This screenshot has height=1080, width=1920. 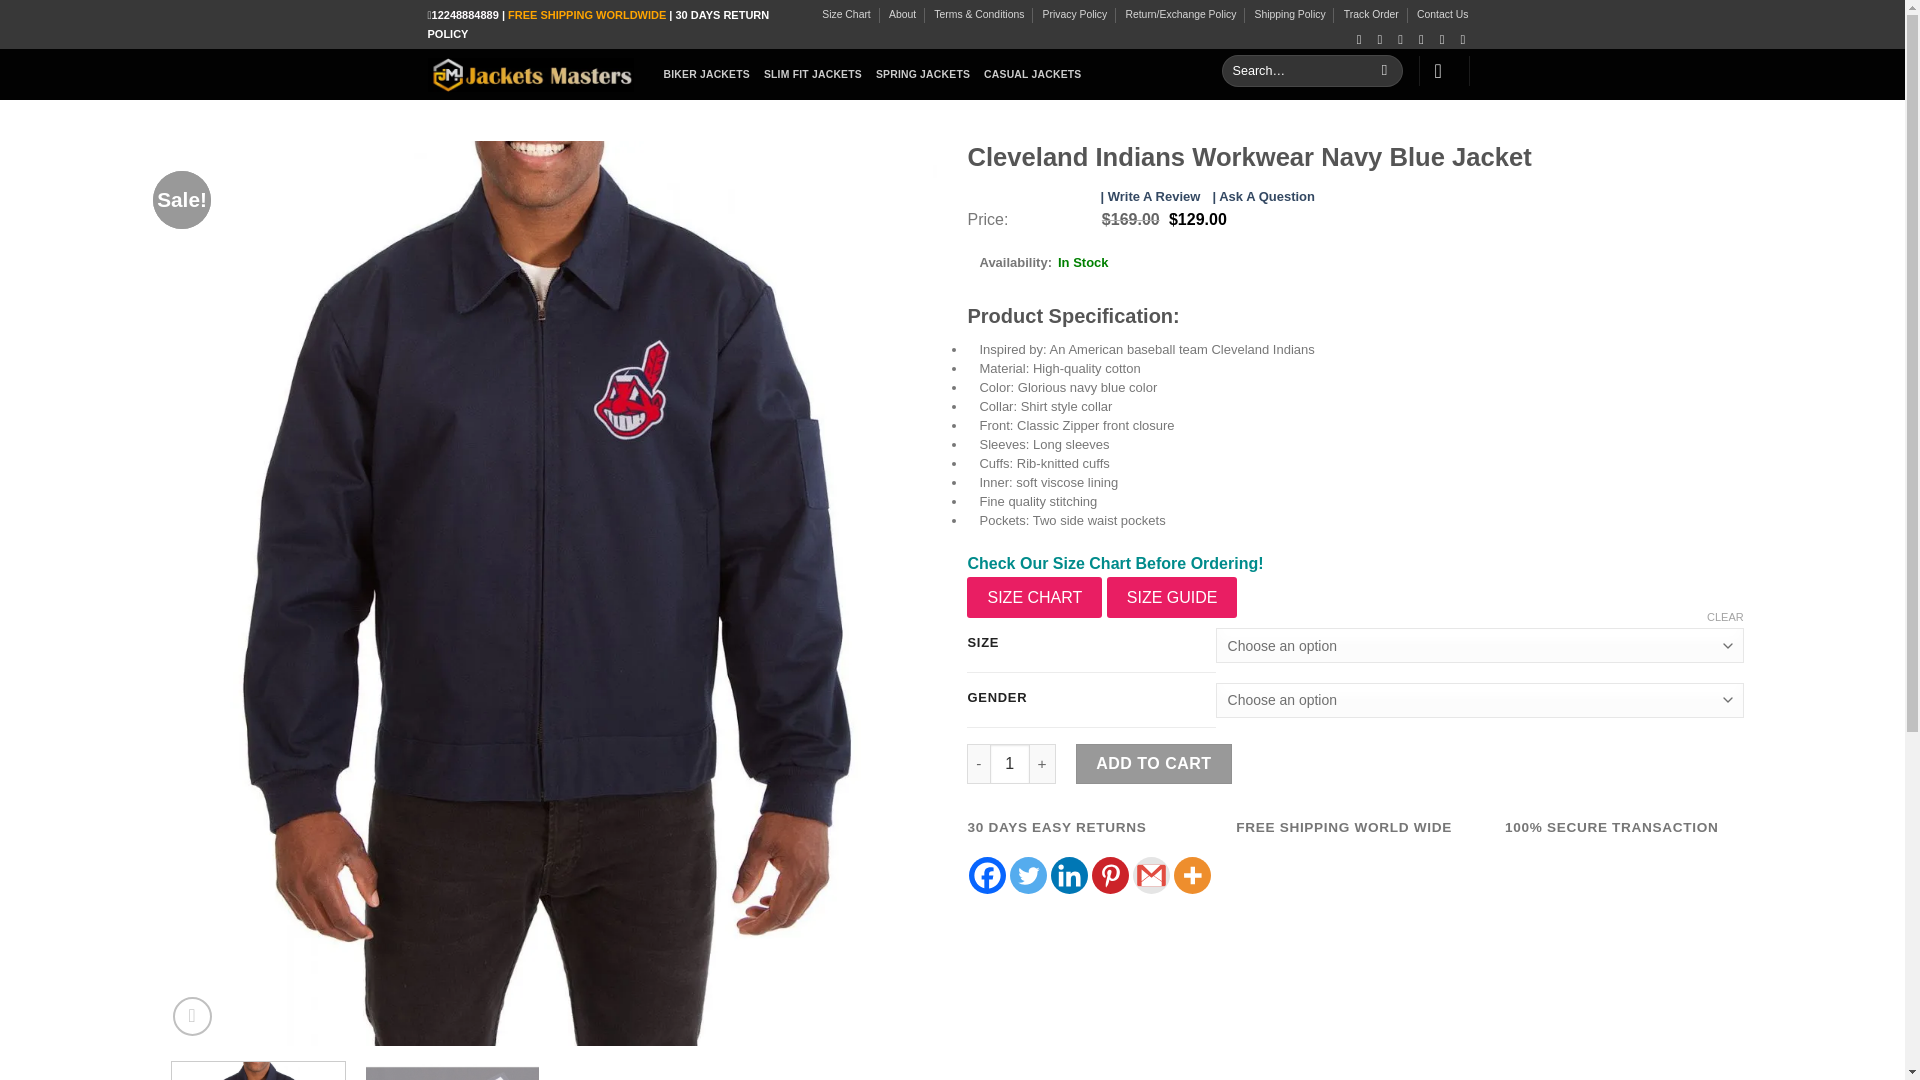 What do you see at coordinates (1010, 764) in the screenshot?
I see `1` at bounding box center [1010, 764].